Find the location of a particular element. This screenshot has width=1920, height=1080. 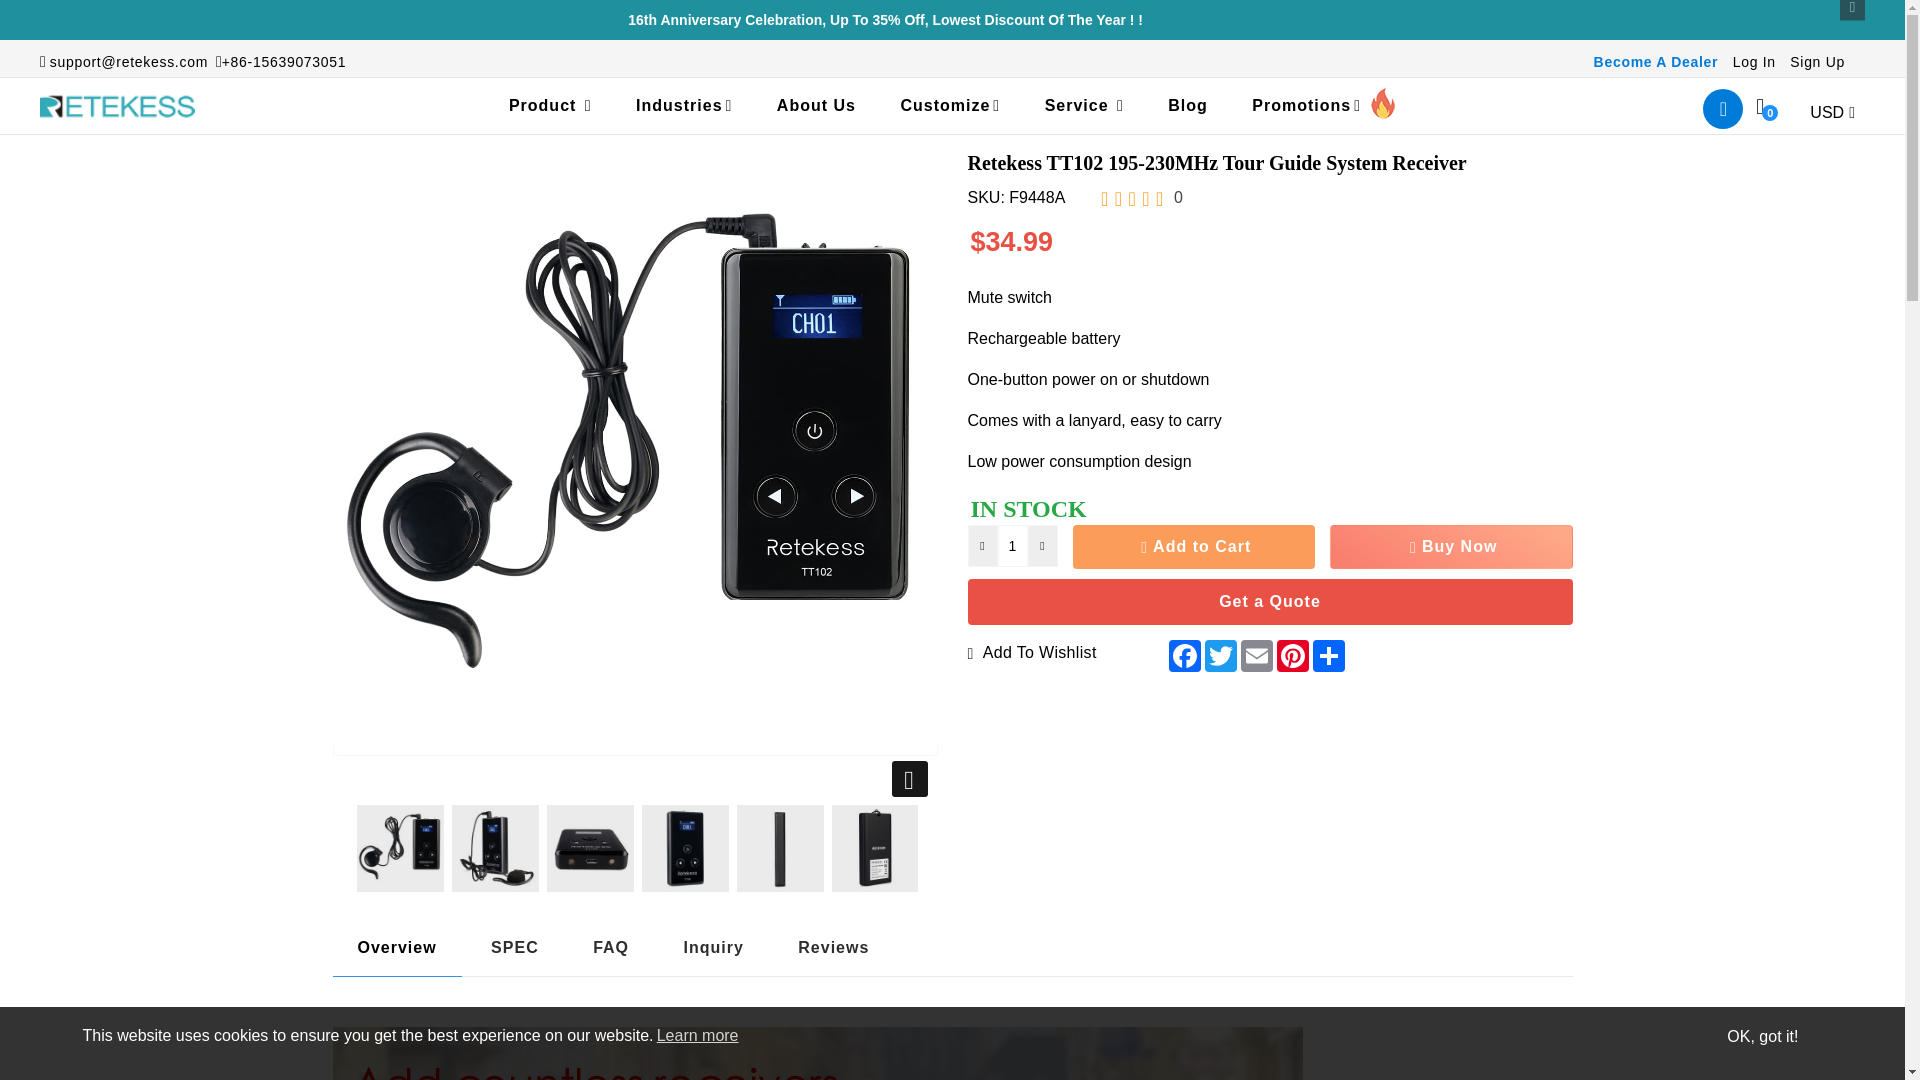

TT101 TT102 retekess tour guide sustem is located at coordinates (305, 848).